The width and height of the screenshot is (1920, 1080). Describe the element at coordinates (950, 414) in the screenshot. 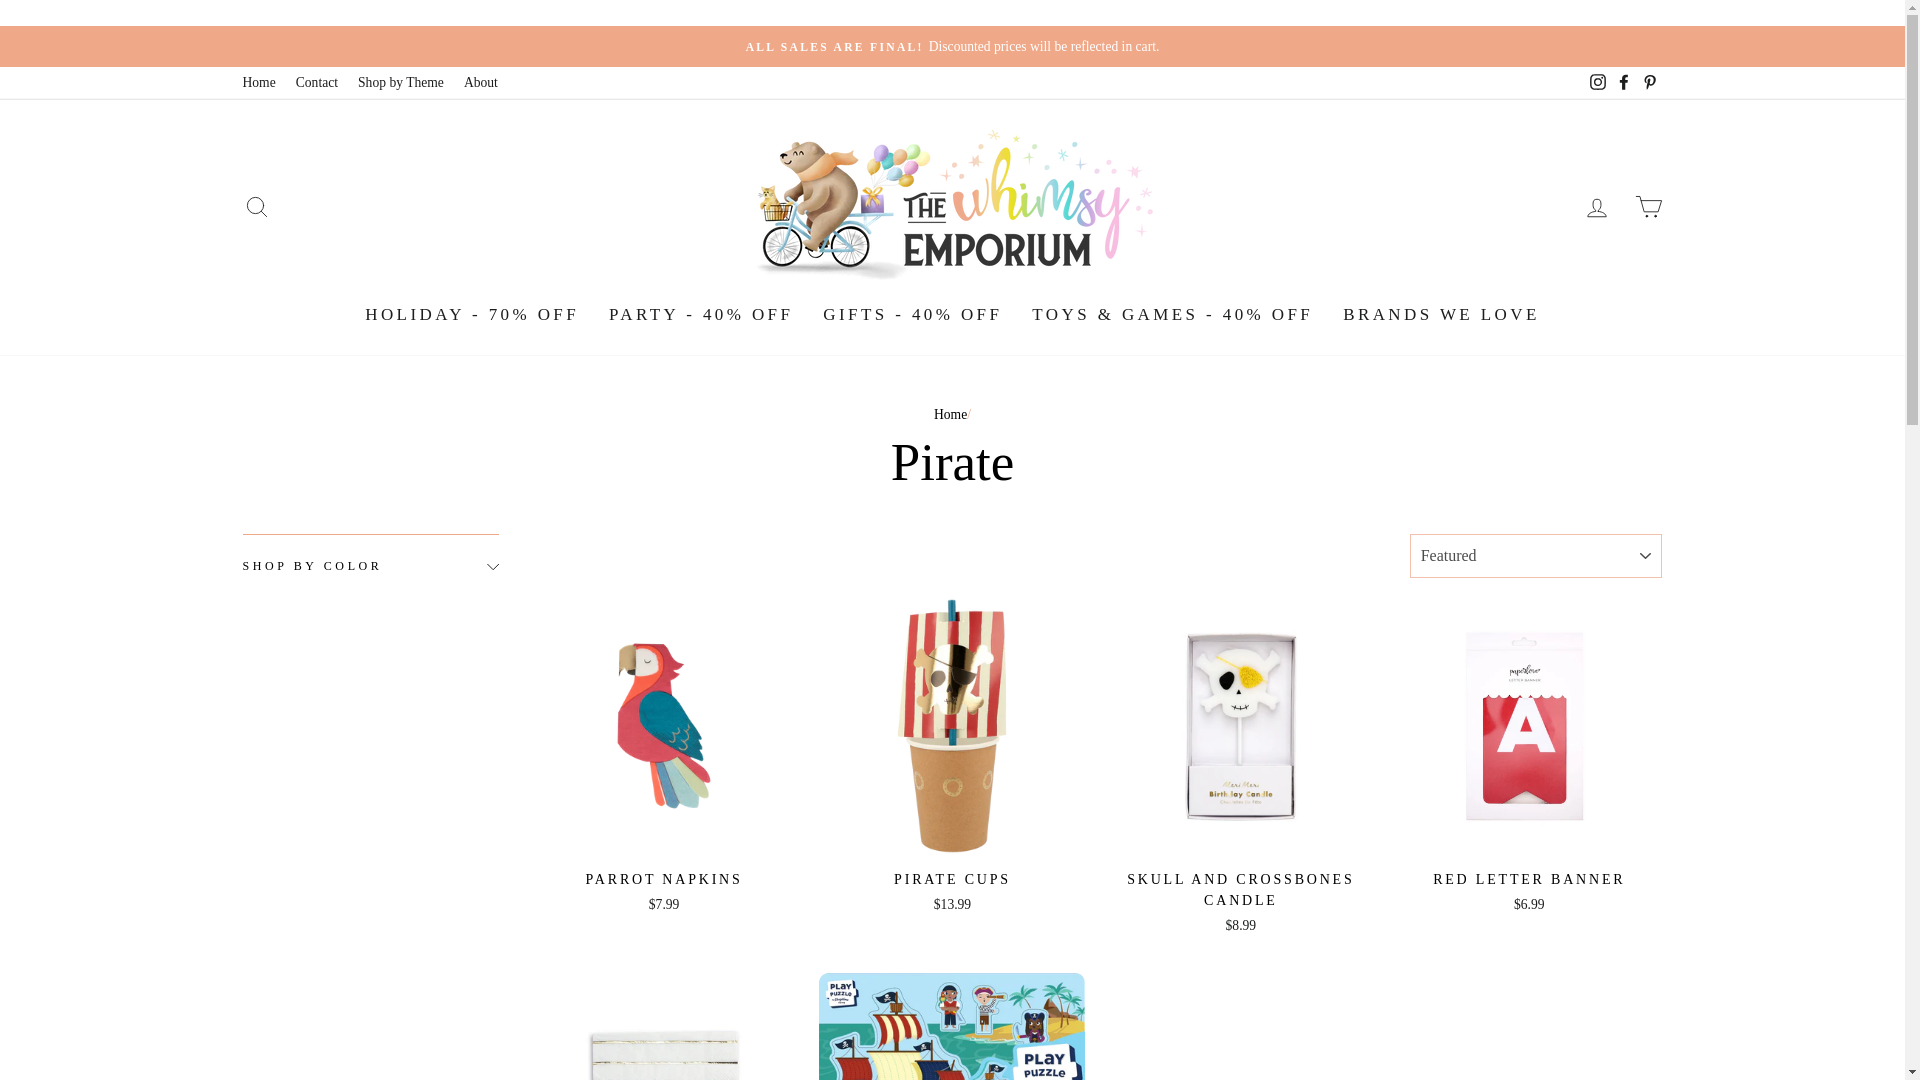

I see `Back to the frontpage` at that location.